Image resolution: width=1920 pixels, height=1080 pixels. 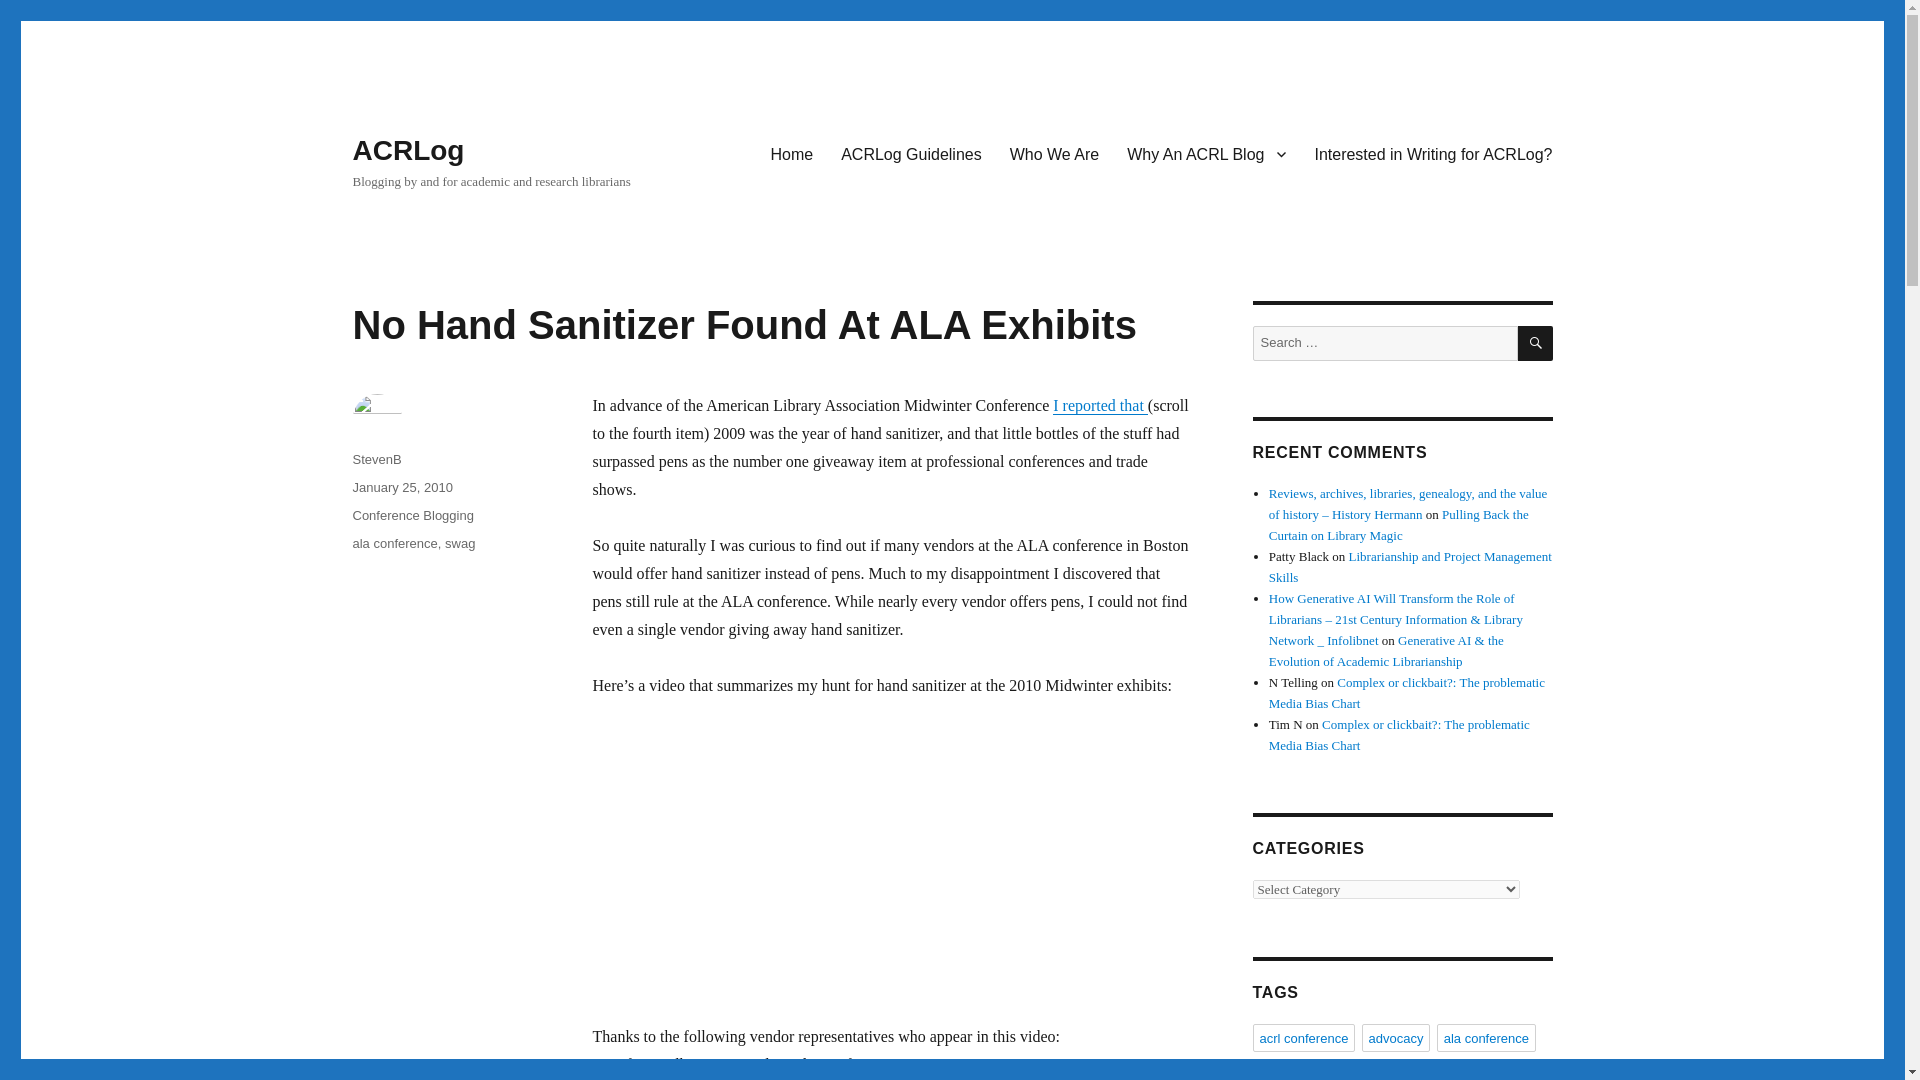 What do you see at coordinates (460, 542) in the screenshot?
I see `swag` at bounding box center [460, 542].